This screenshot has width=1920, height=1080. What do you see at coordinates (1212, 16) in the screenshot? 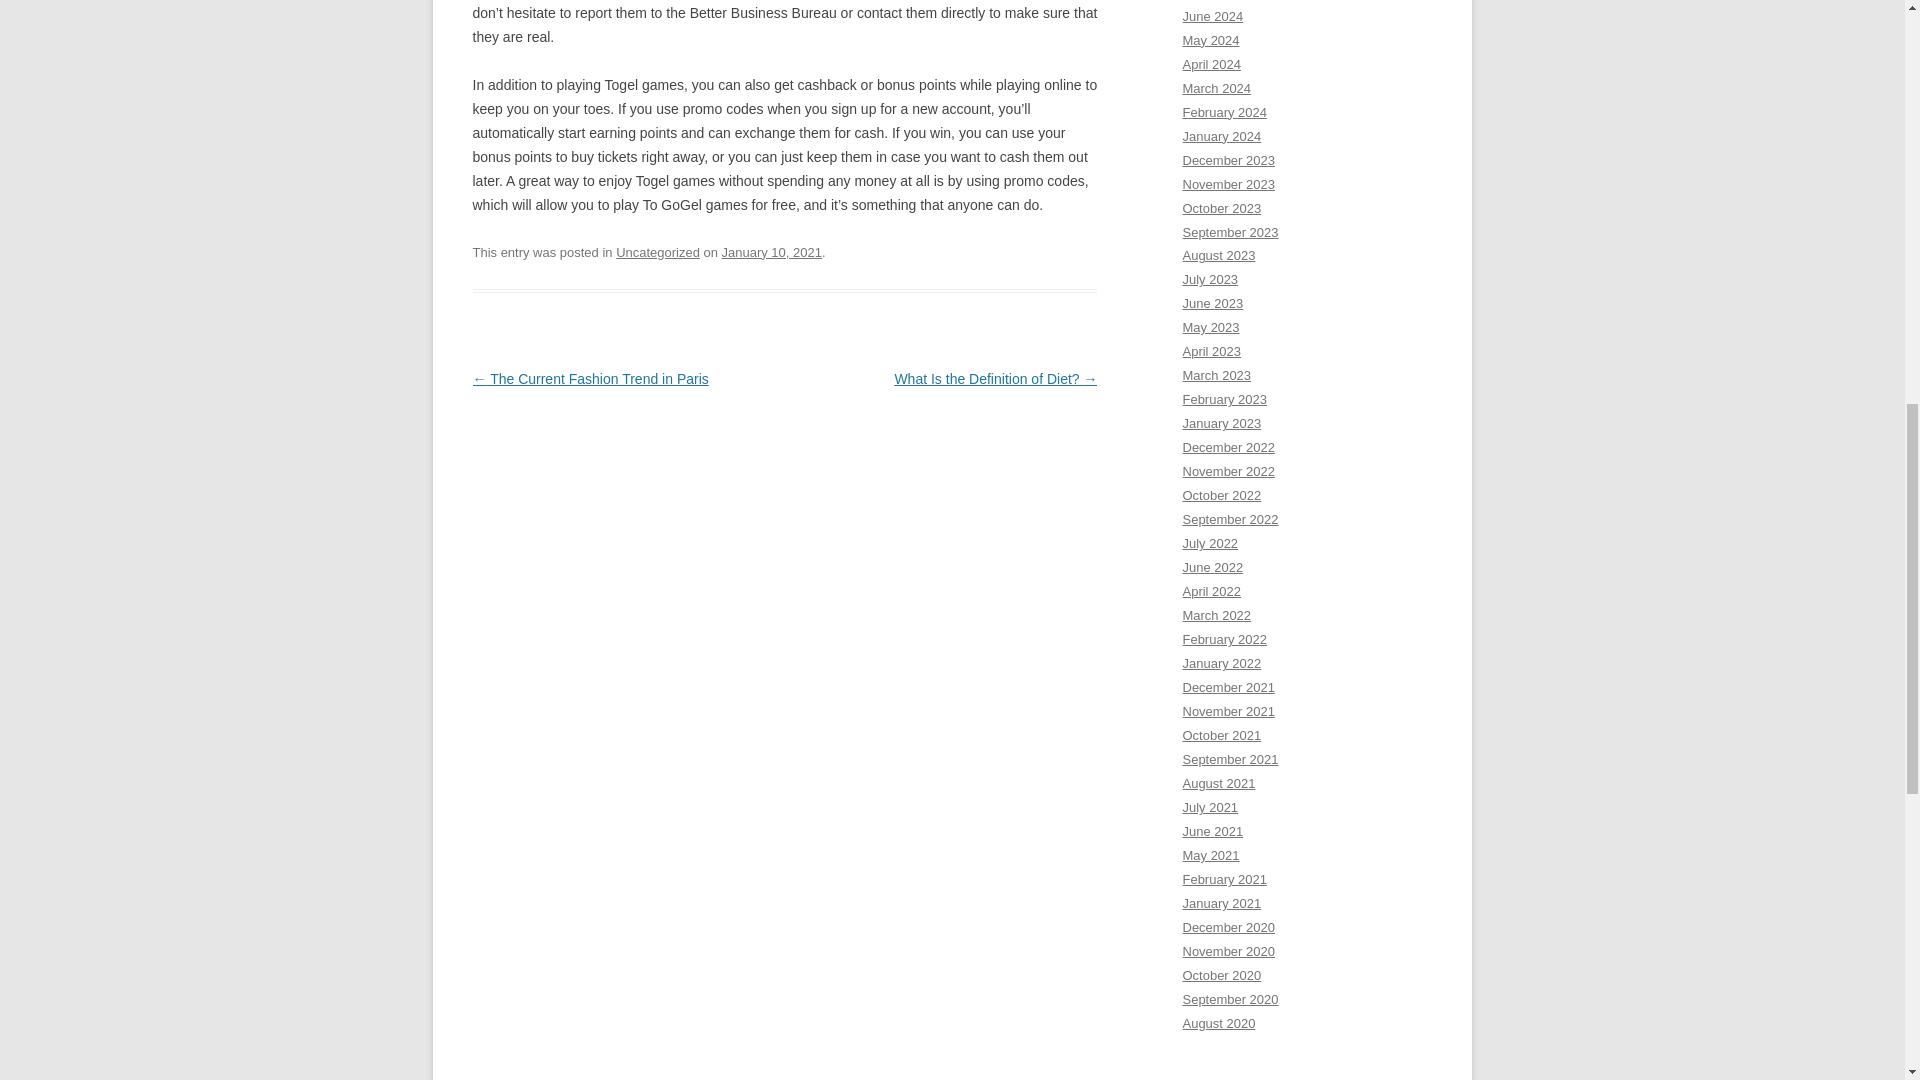
I see `June 2024` at bounding box center [1212, 16].